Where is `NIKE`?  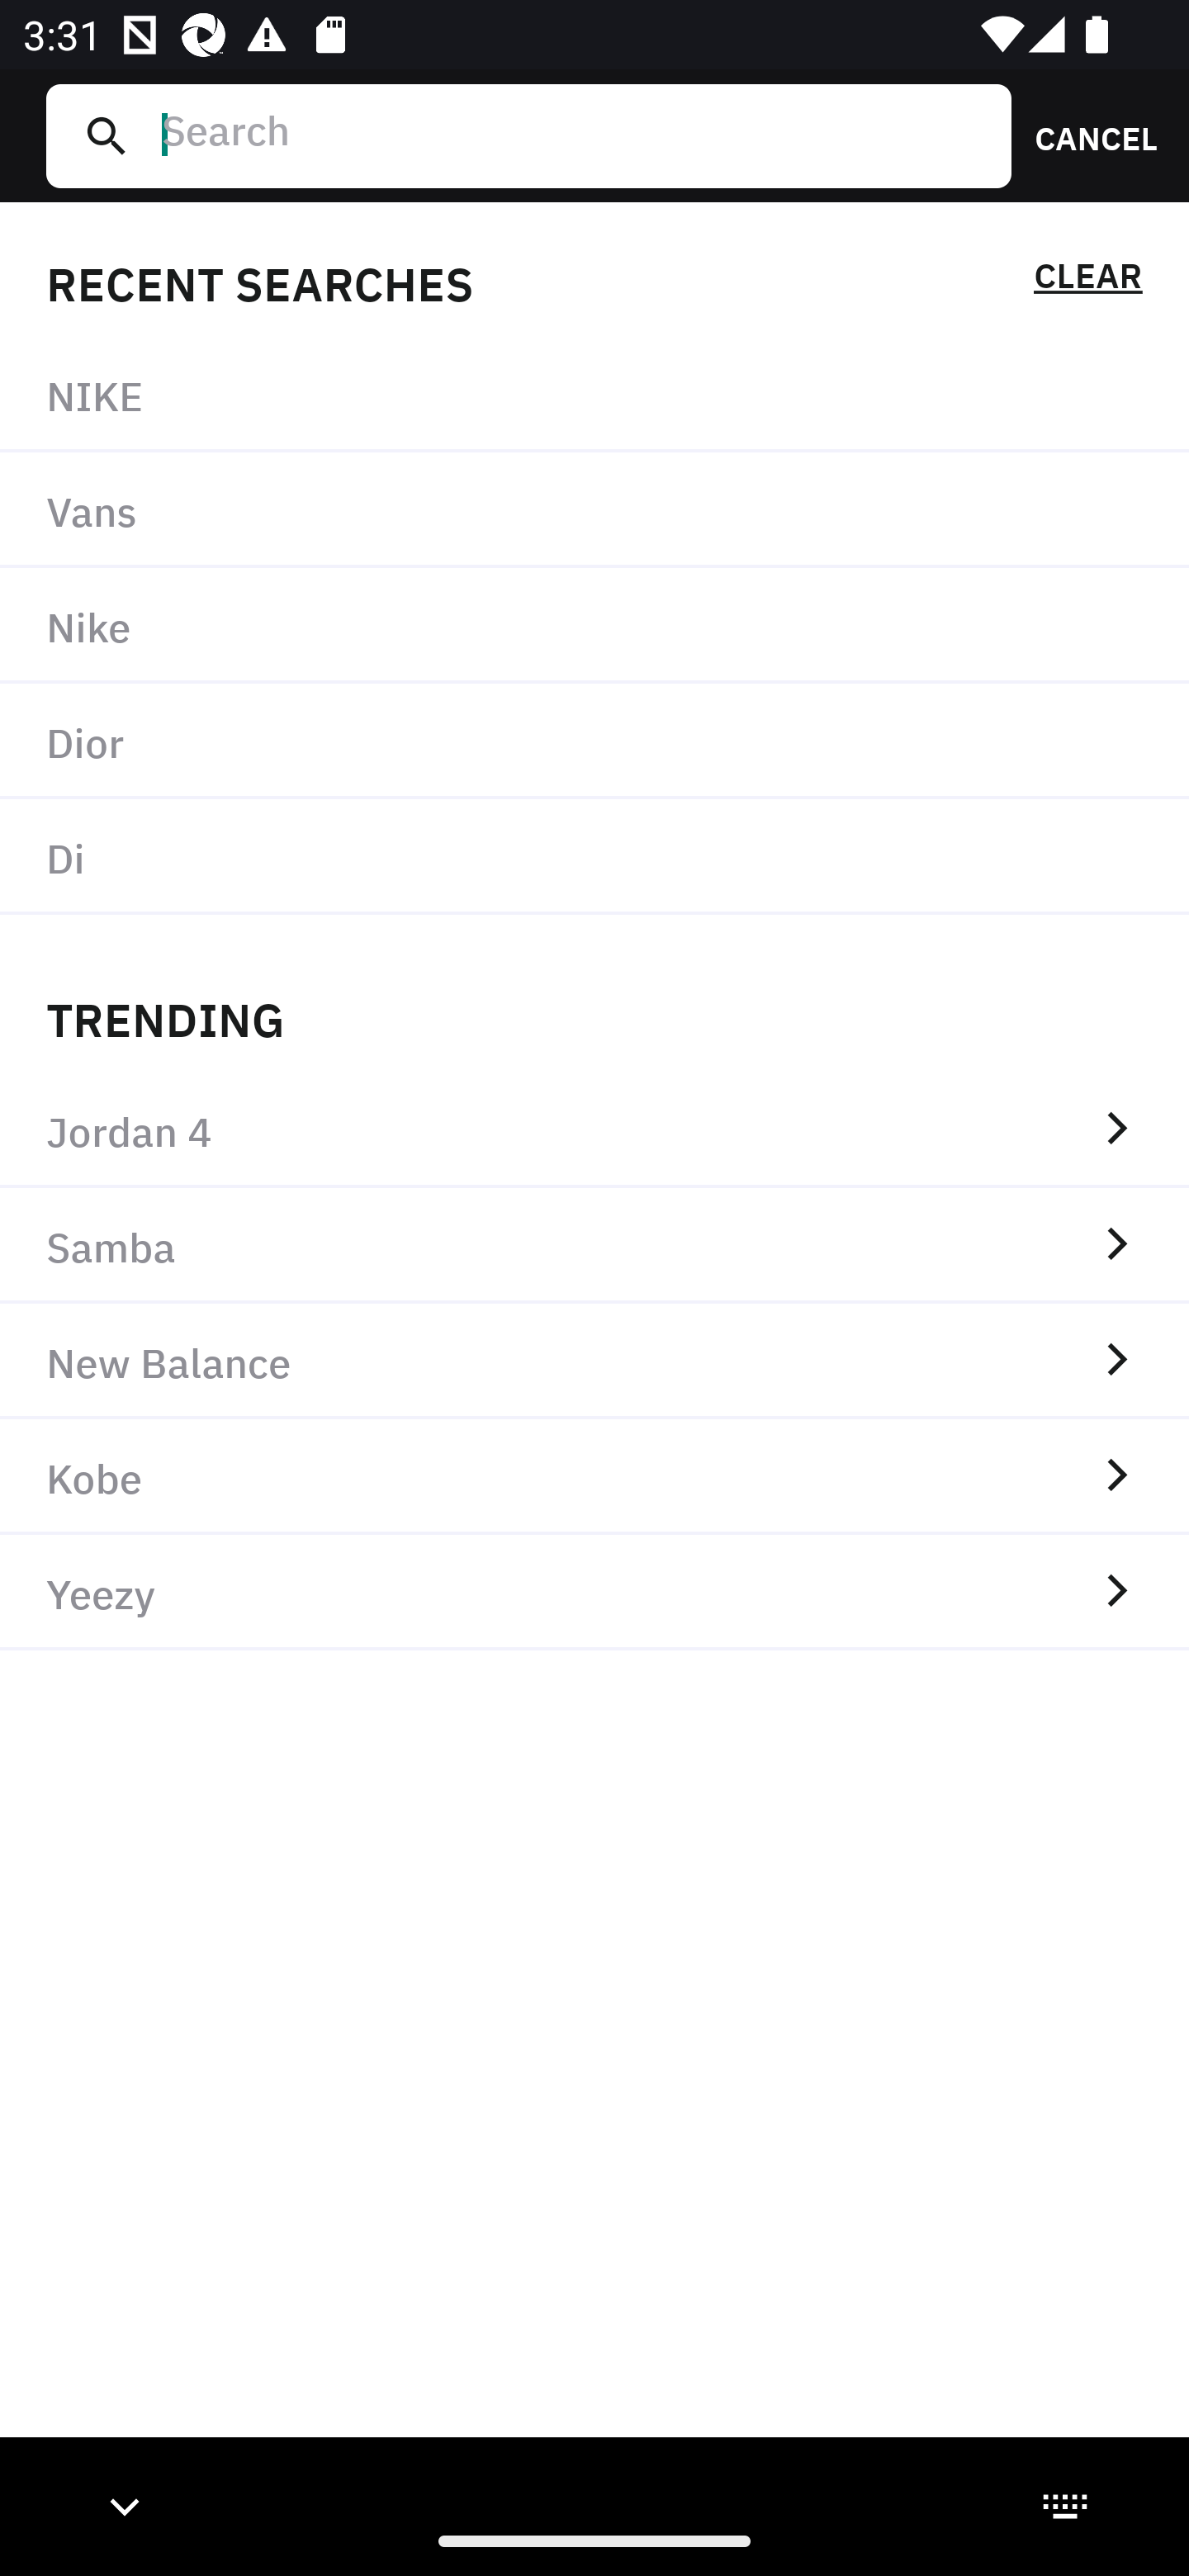
NIKE is located at coordinates (594, 395).